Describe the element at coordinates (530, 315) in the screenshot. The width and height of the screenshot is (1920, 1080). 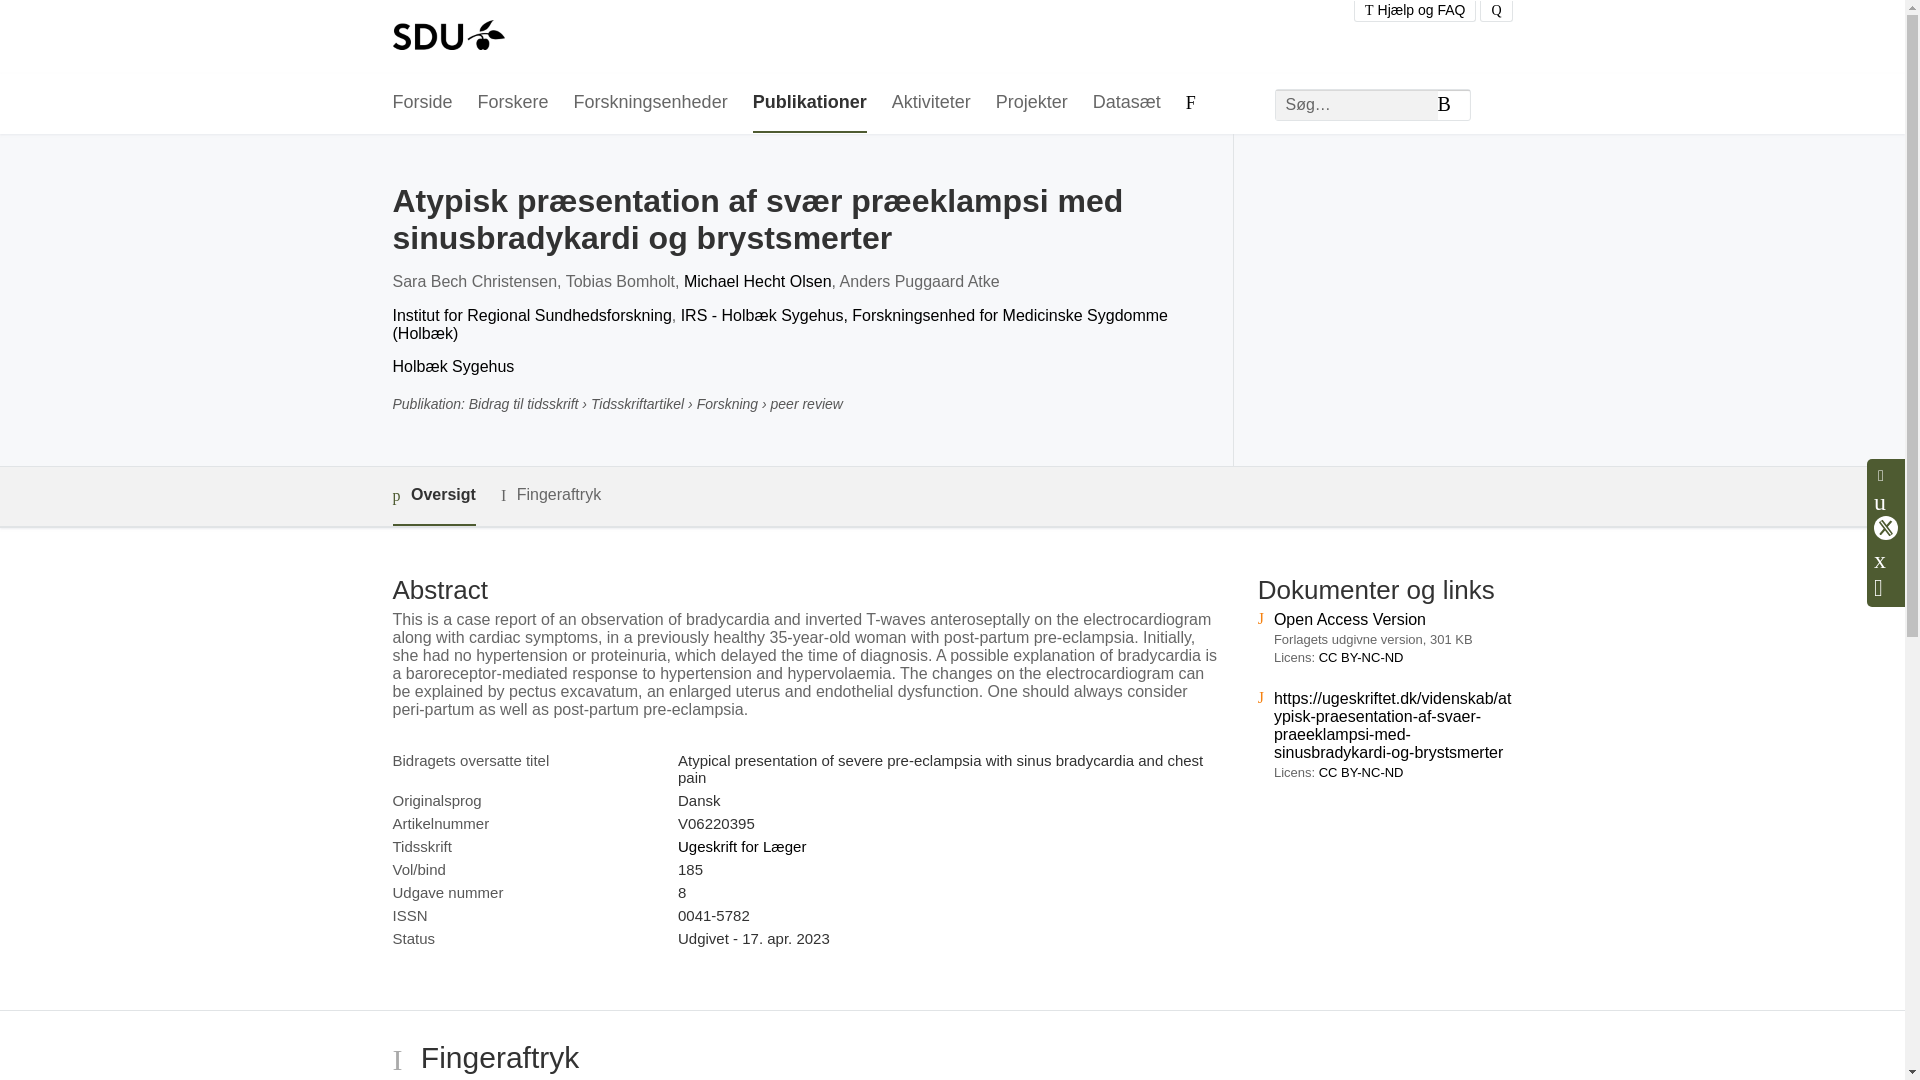
I see `Institut for Regional Sundhedsforskning` at that location.